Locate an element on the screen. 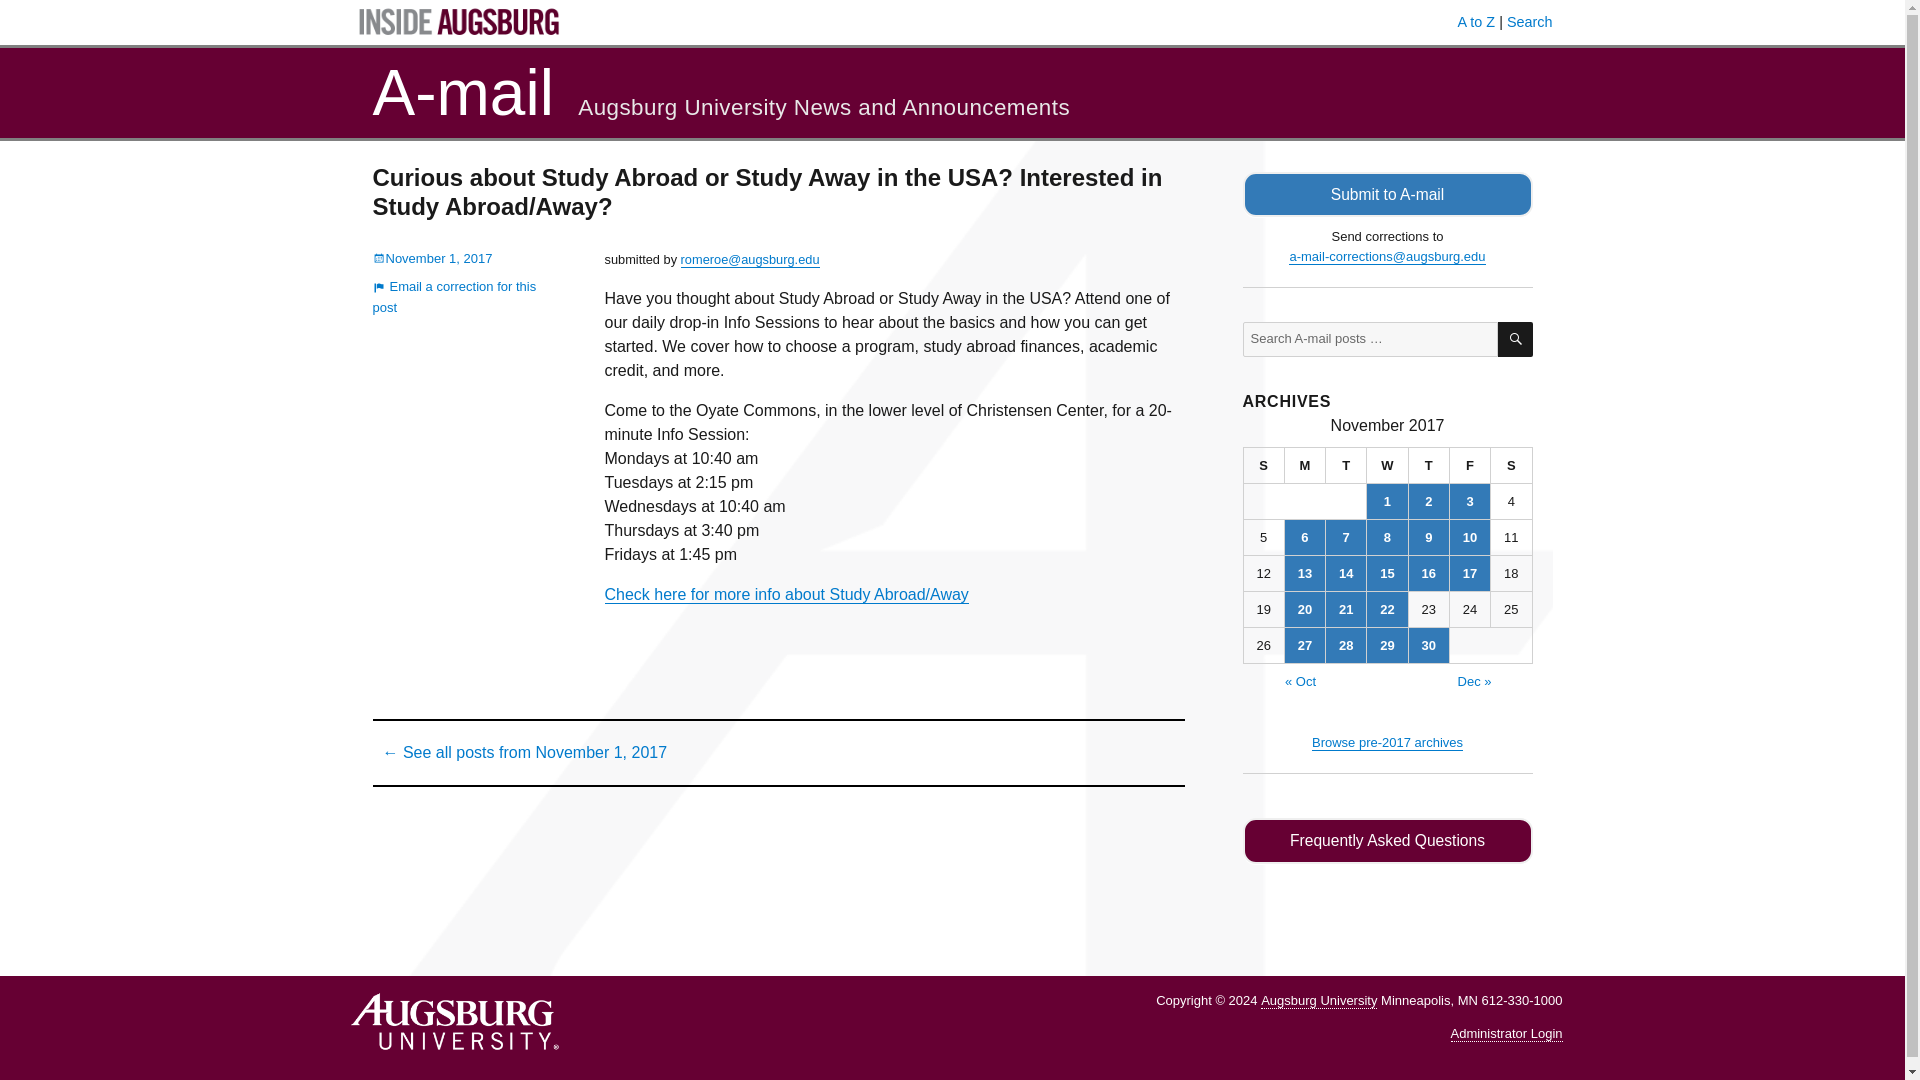 This screenshot has width=1920, height=1080. 28 is located at coordinates (1346, 645).